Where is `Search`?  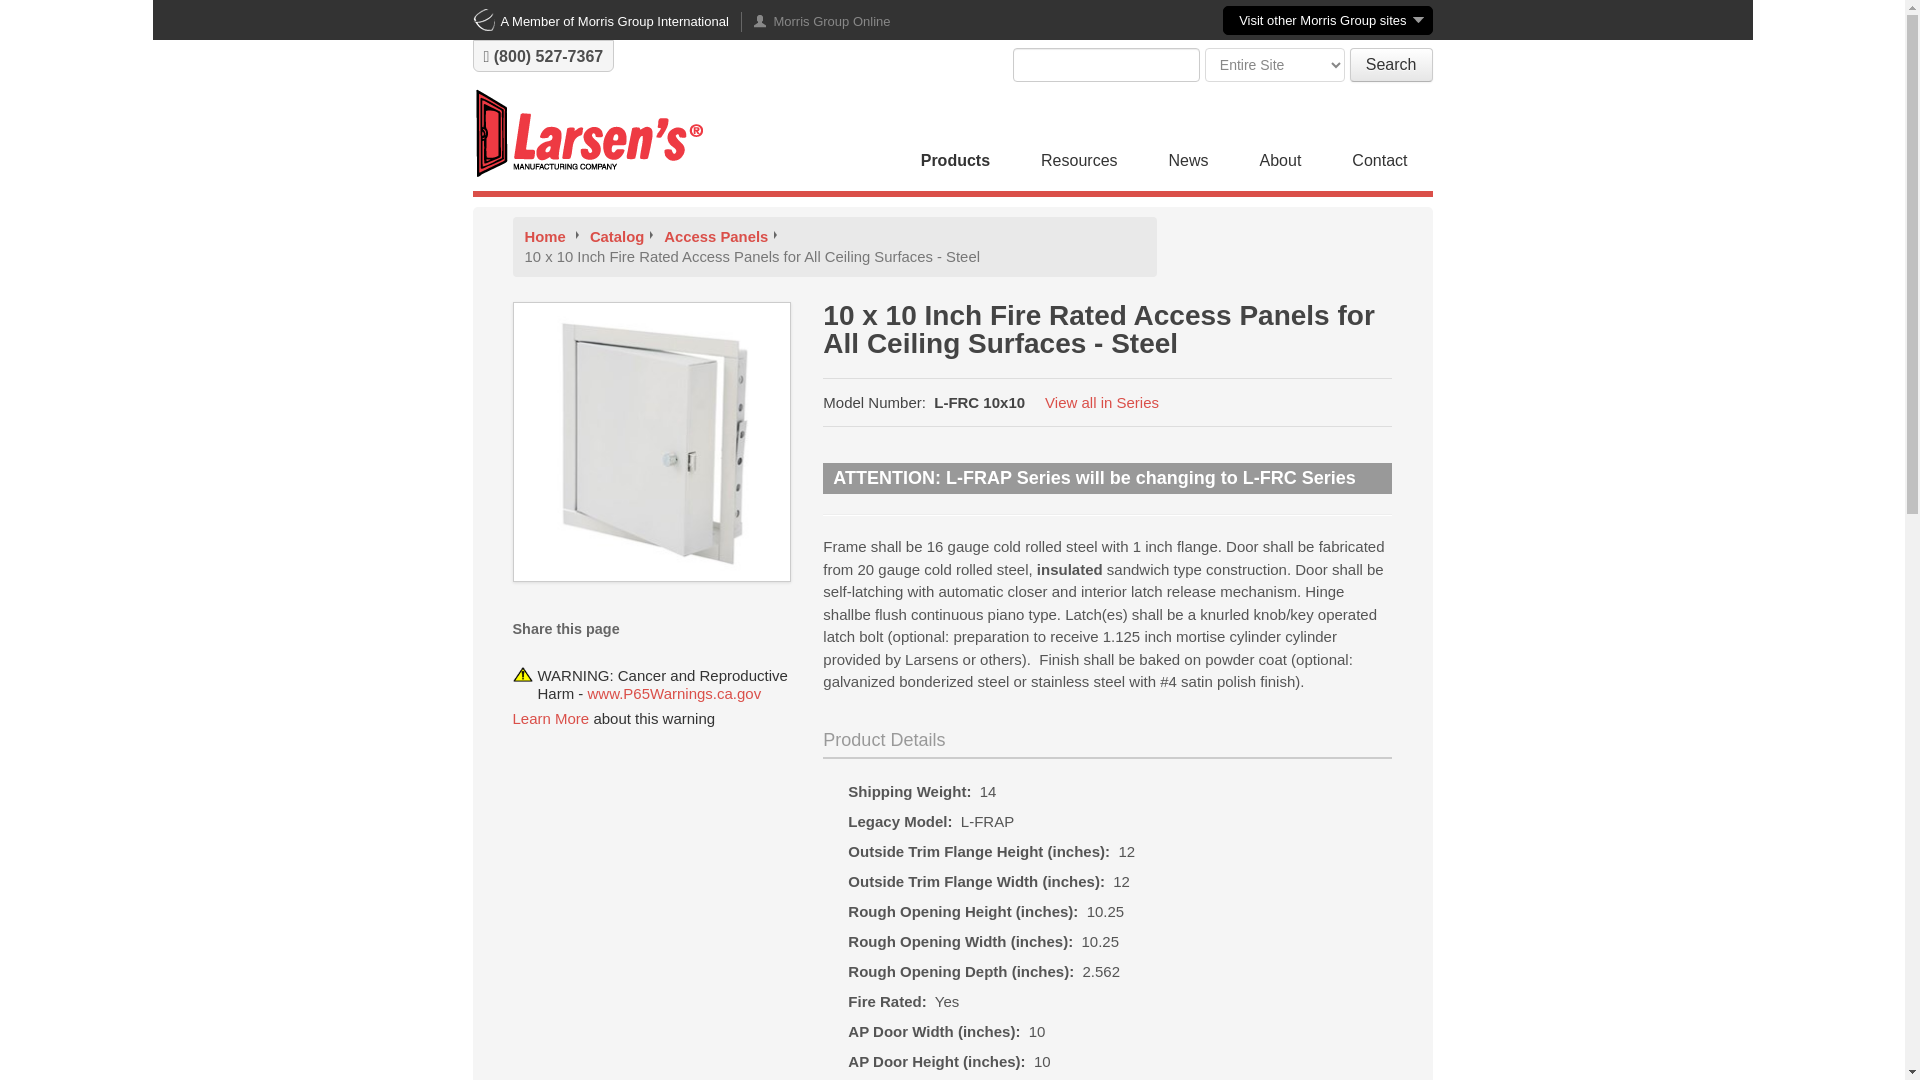 Search is located at coordinates (1390, 64).